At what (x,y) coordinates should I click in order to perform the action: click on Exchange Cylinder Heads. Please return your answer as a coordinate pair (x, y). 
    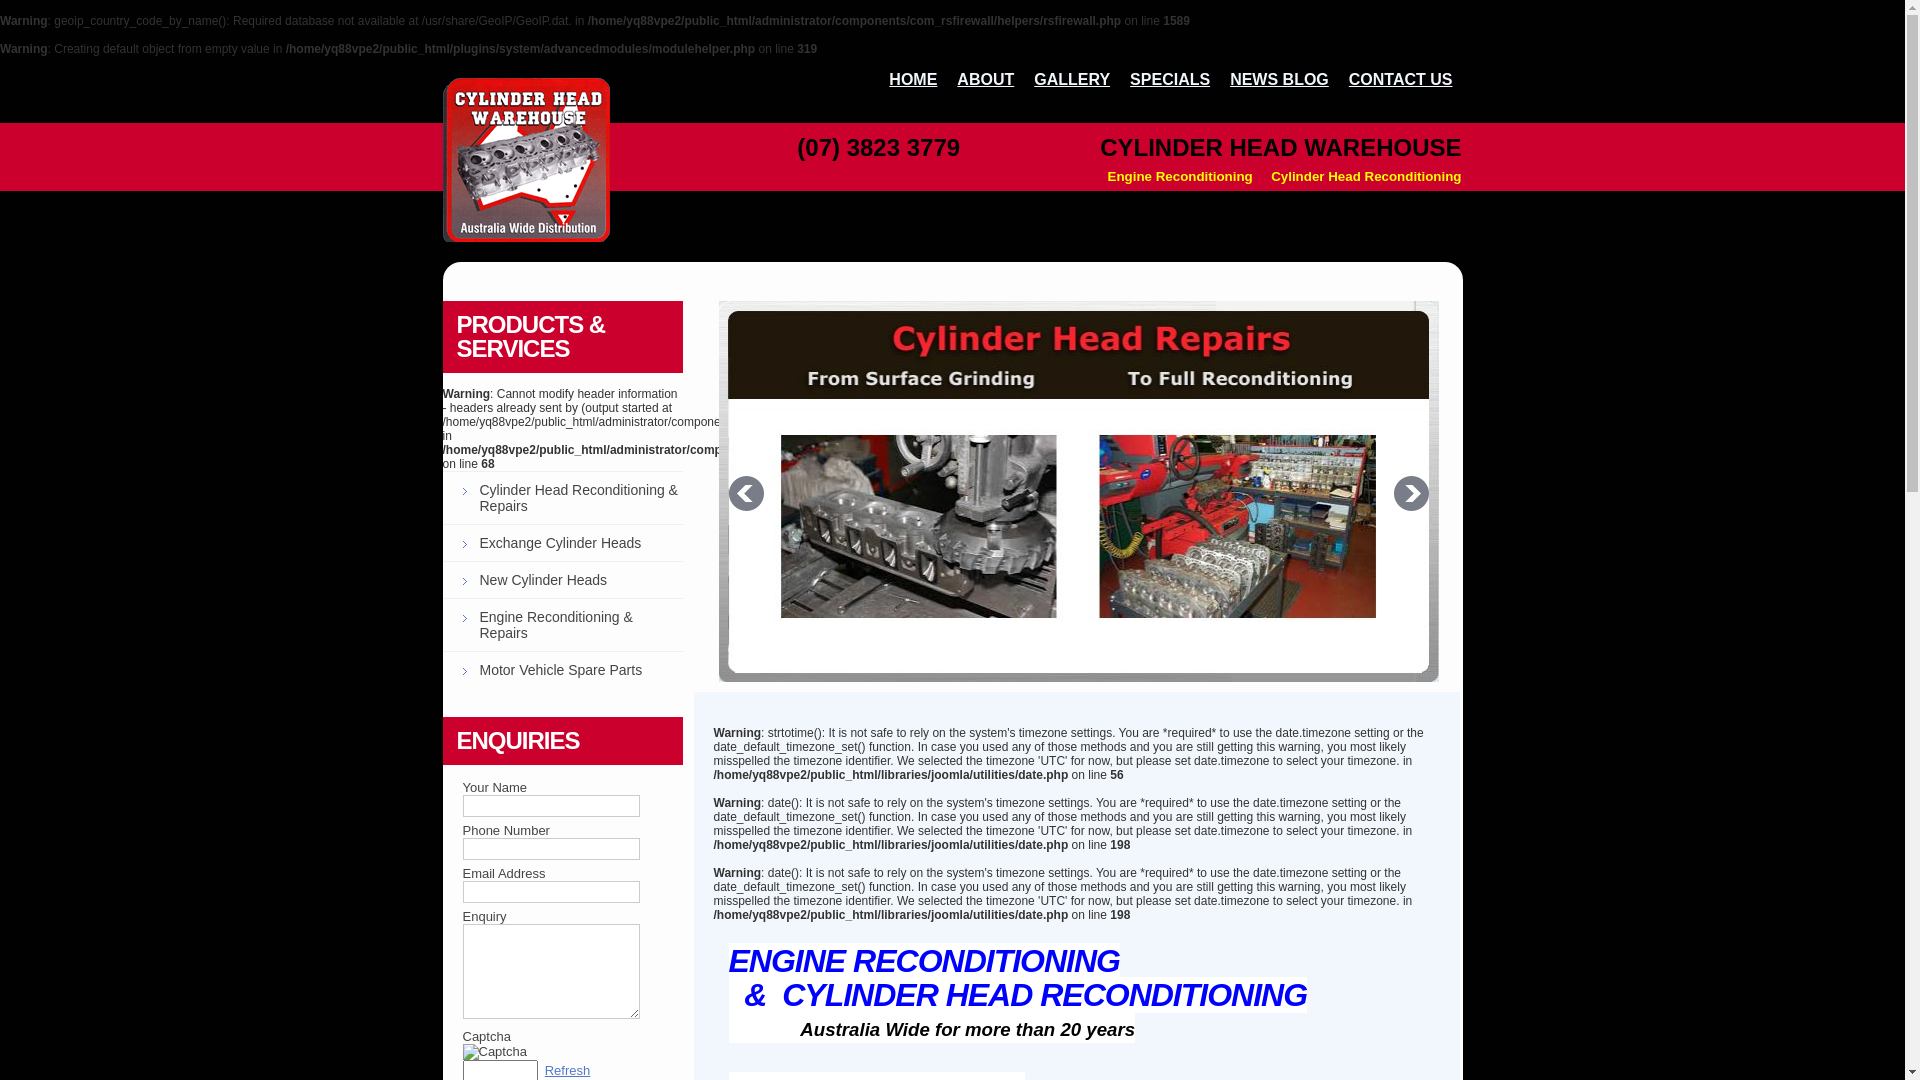
    Looking at the image, I should click on (562, 542).